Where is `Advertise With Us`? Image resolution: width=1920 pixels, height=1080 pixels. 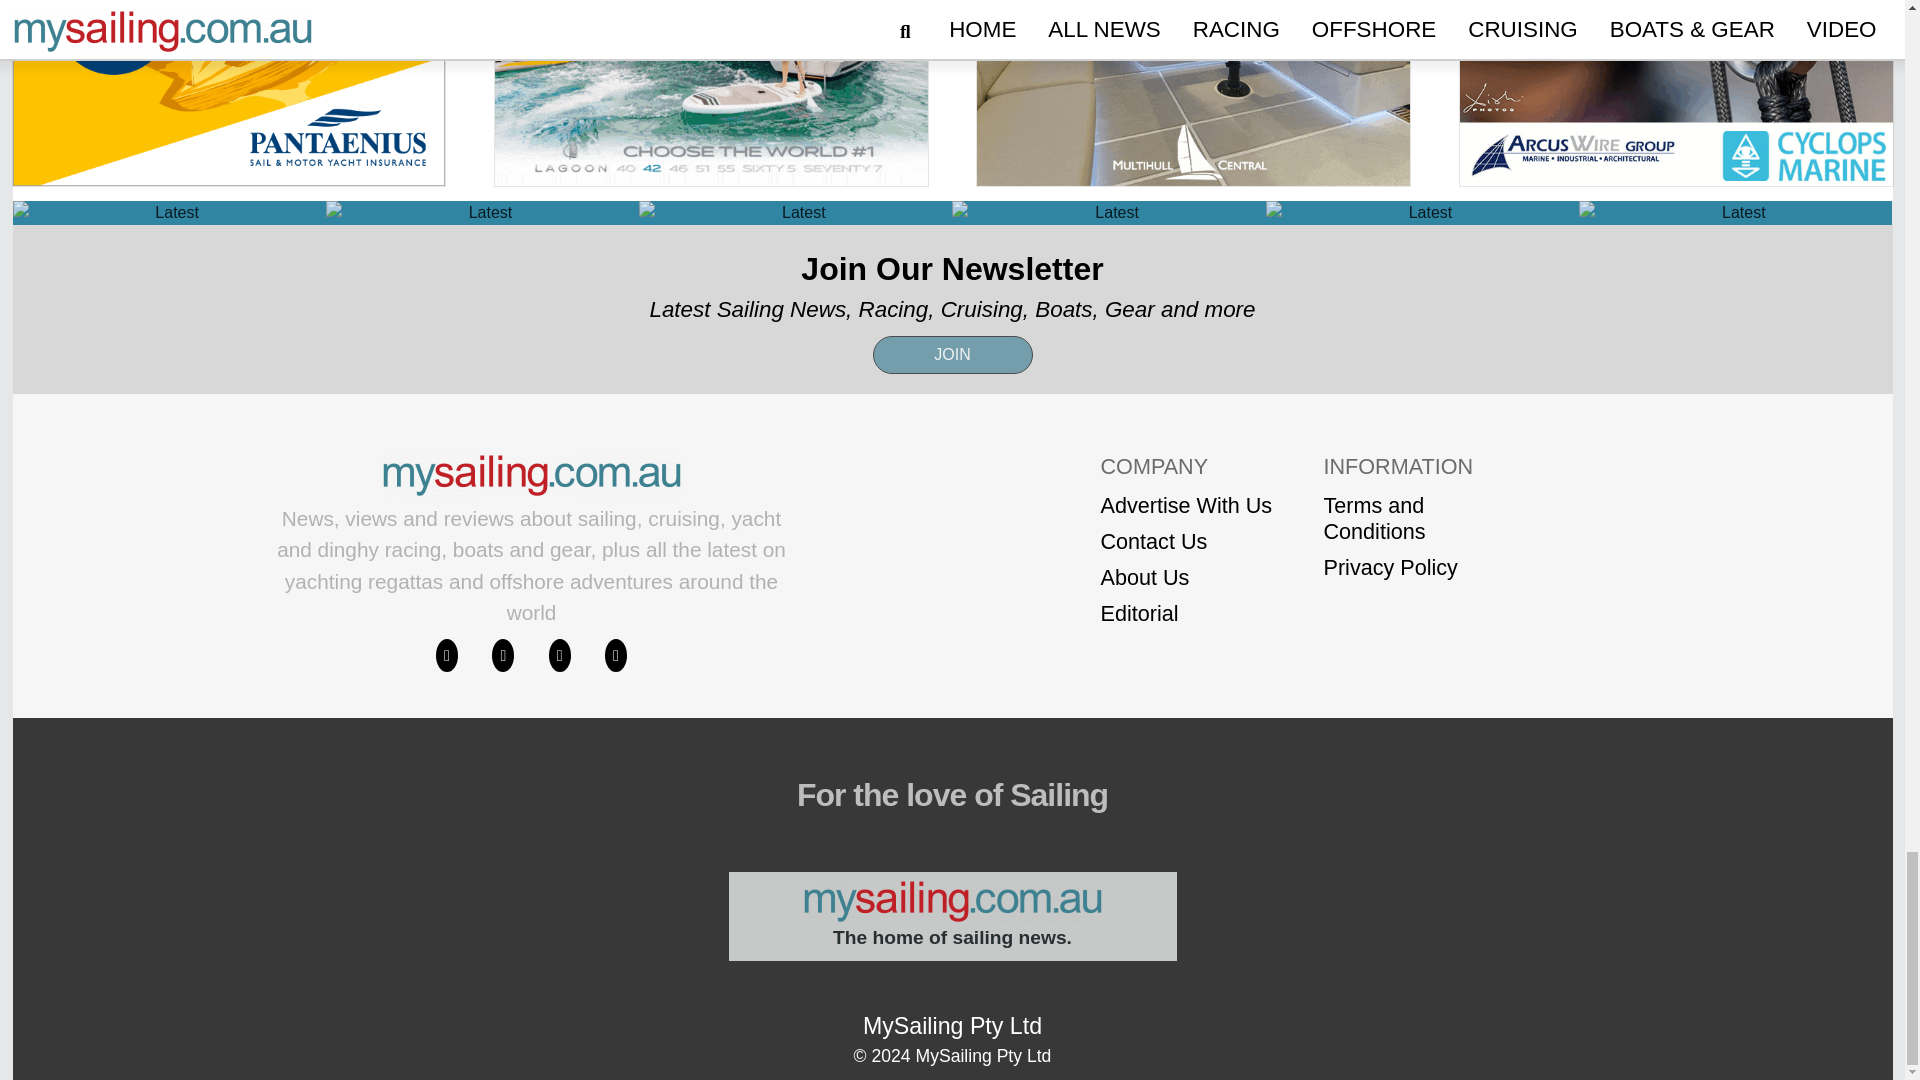 Advertise With Us is located at coordinates (1186, 506).